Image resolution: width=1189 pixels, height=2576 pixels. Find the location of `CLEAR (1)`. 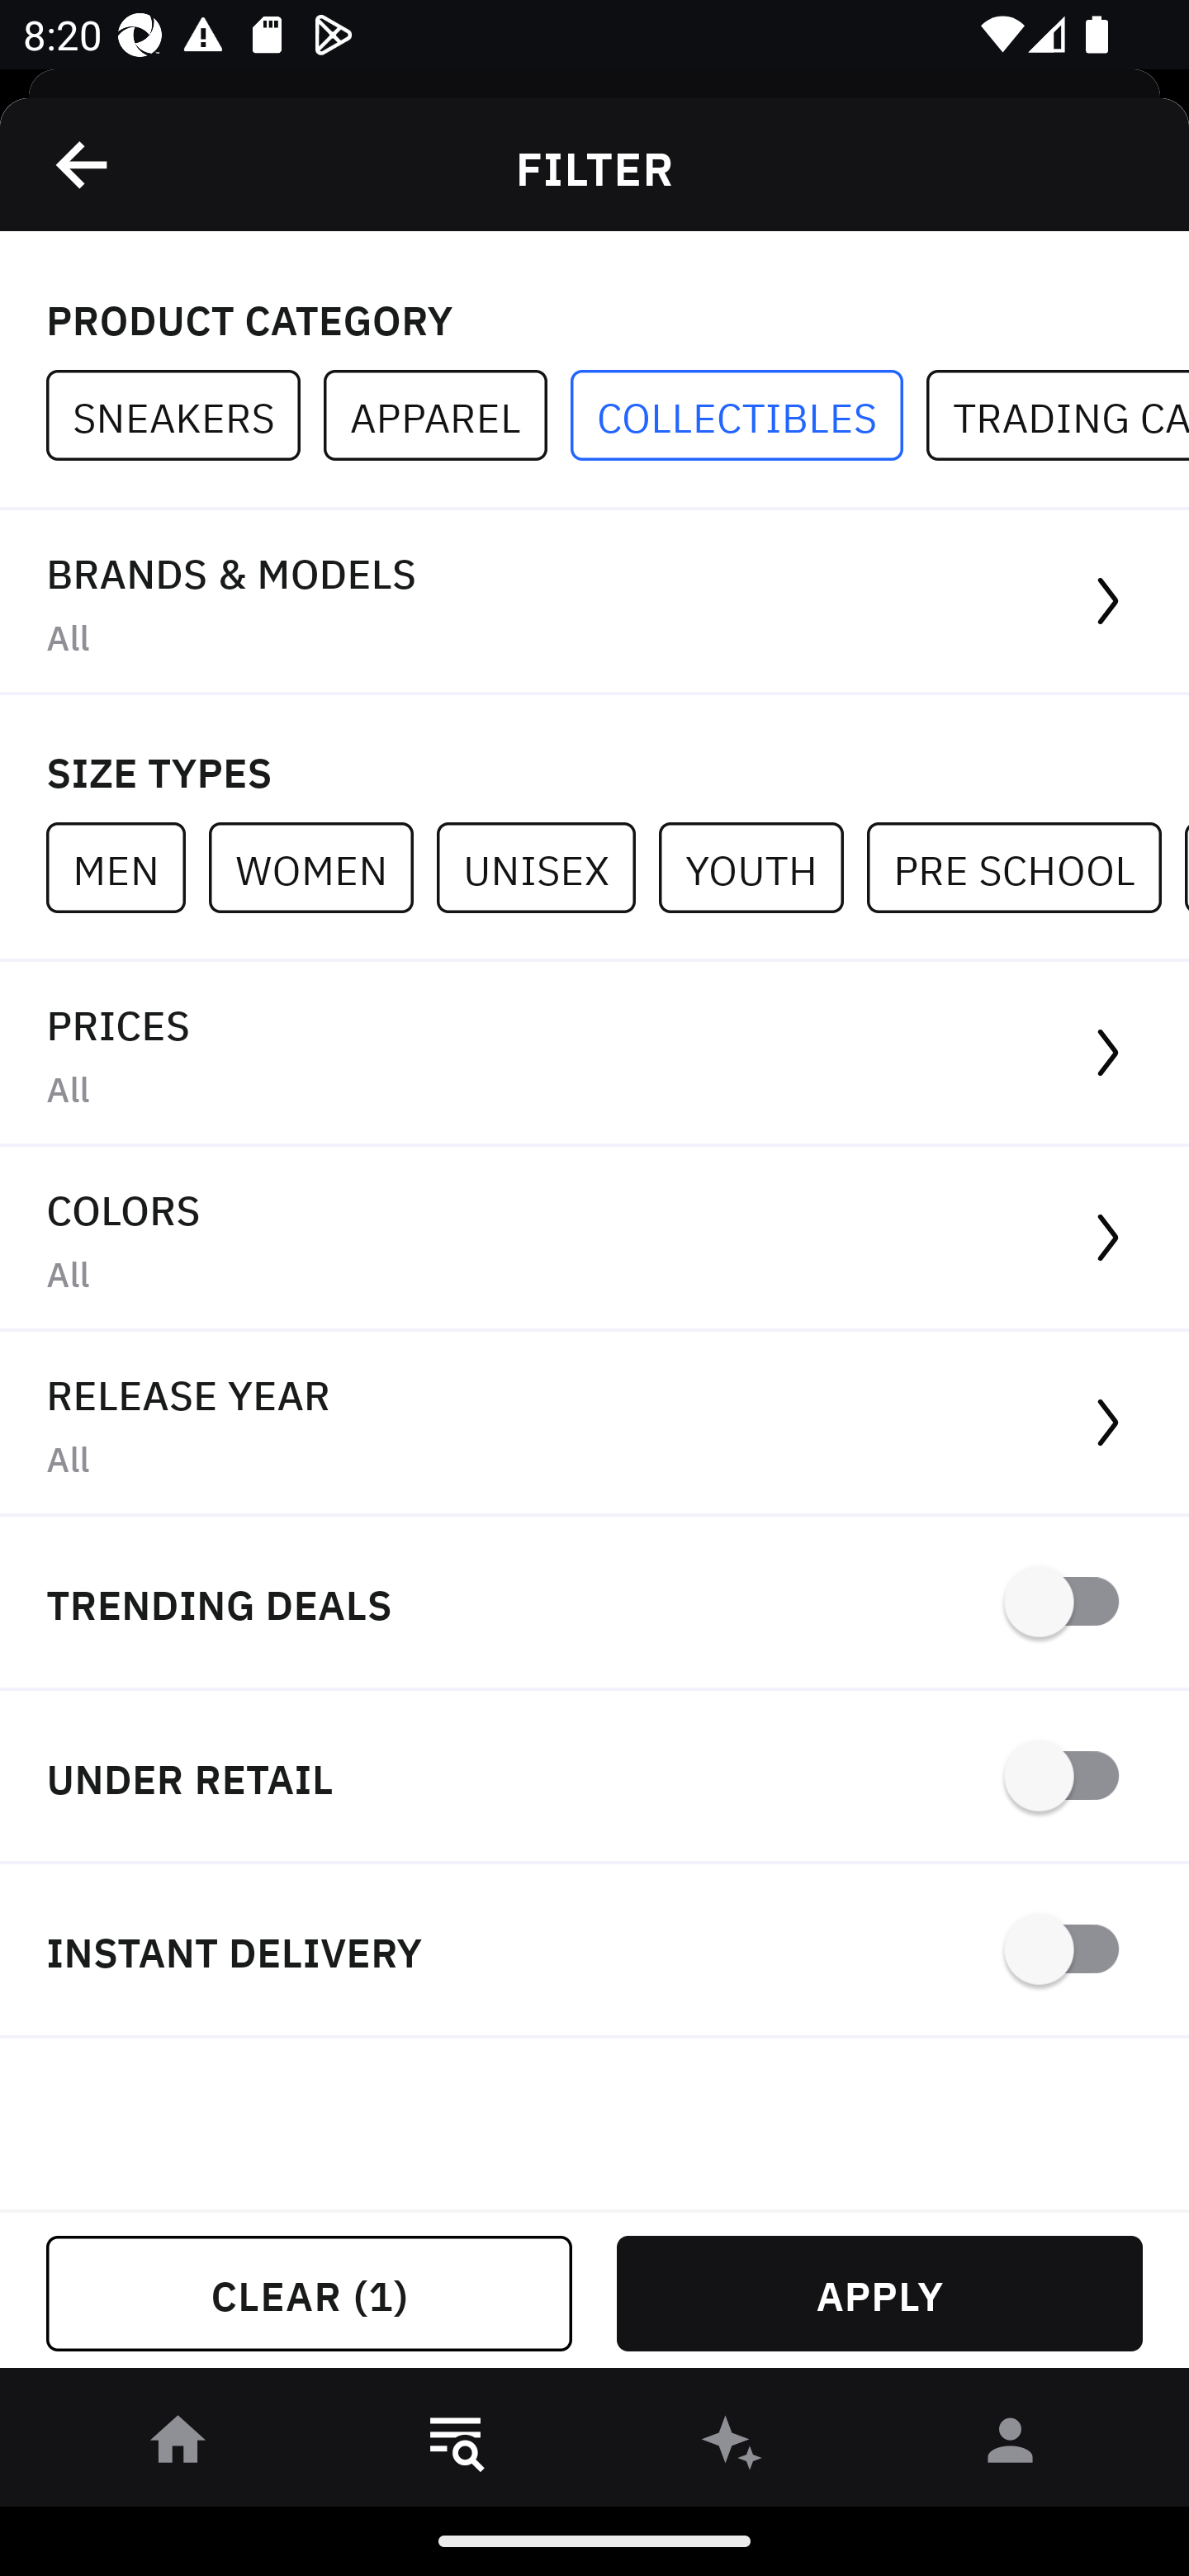

CLEAR (1) is located at coordinates (309, 2294).